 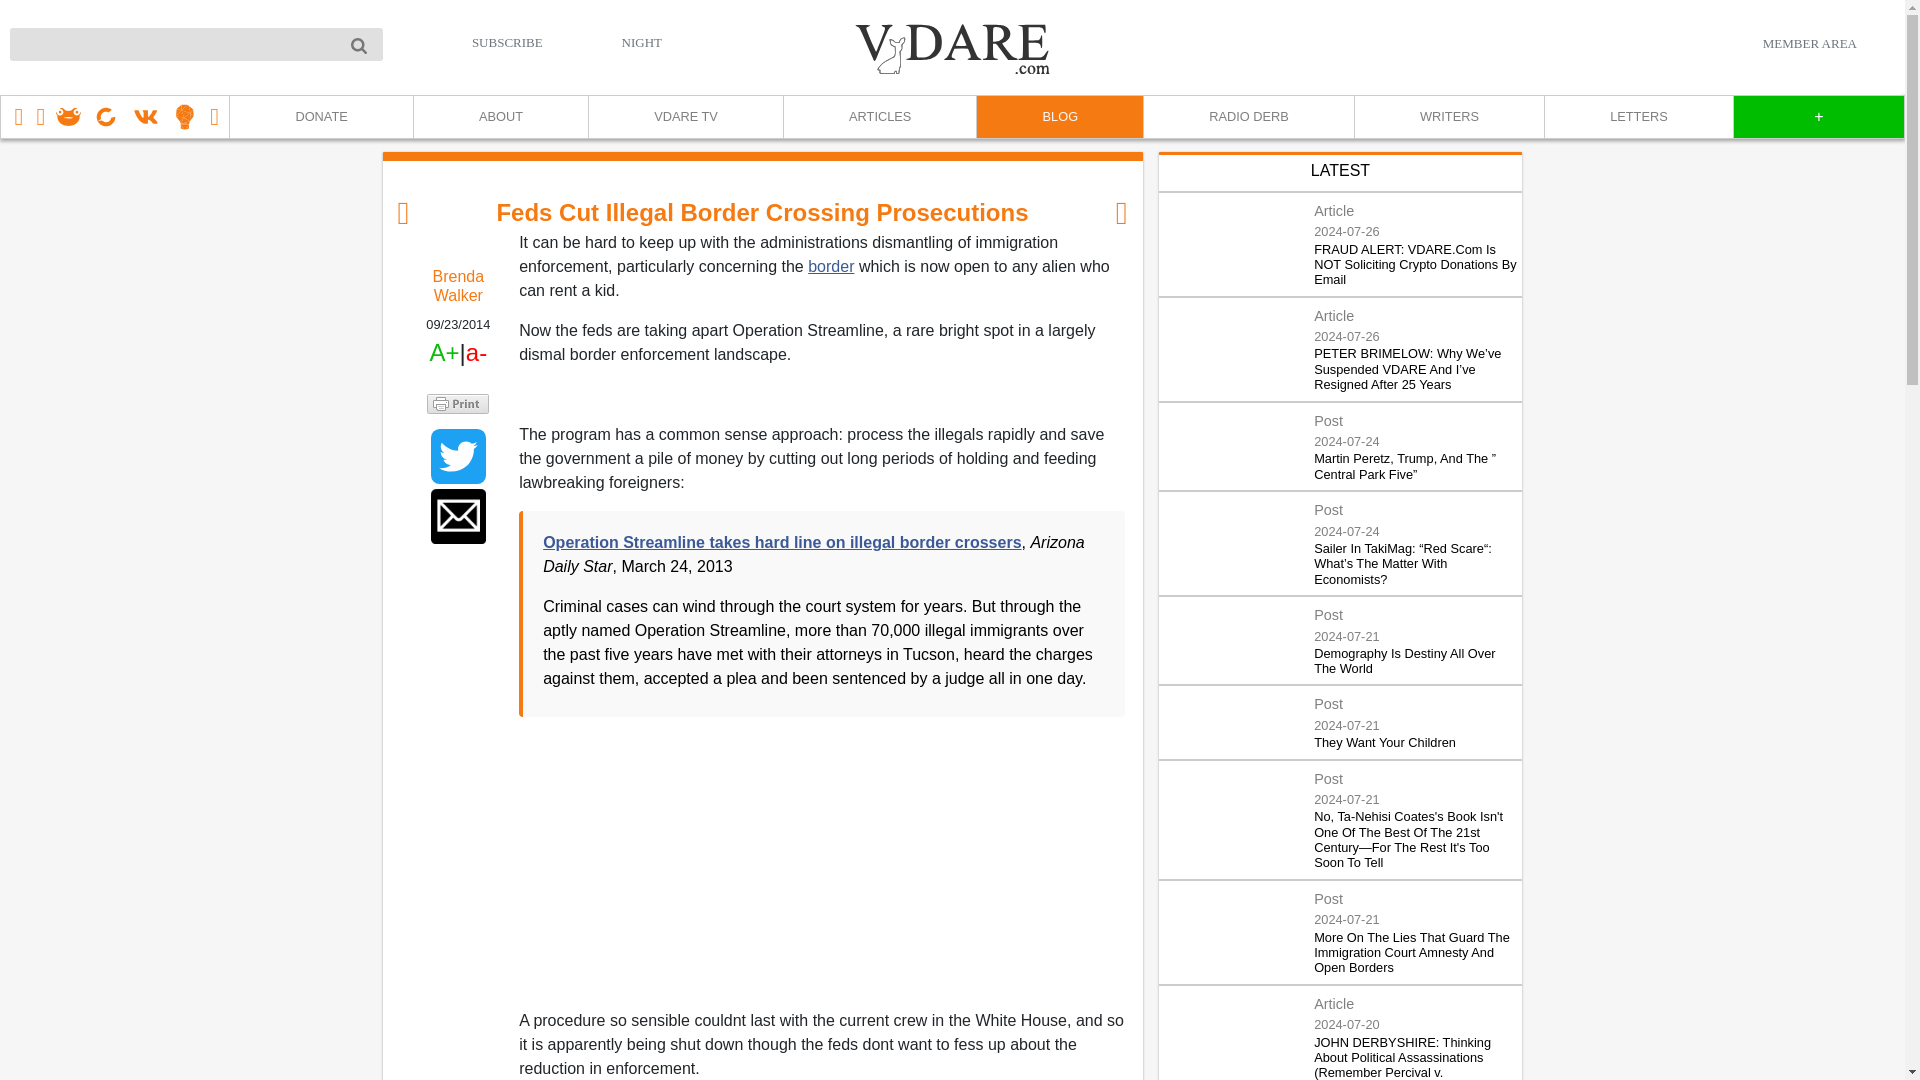 What do you see at coordinates (1448, 117) in the screenshot?
I see `WRITERS` at bounding box center [1448, 117].